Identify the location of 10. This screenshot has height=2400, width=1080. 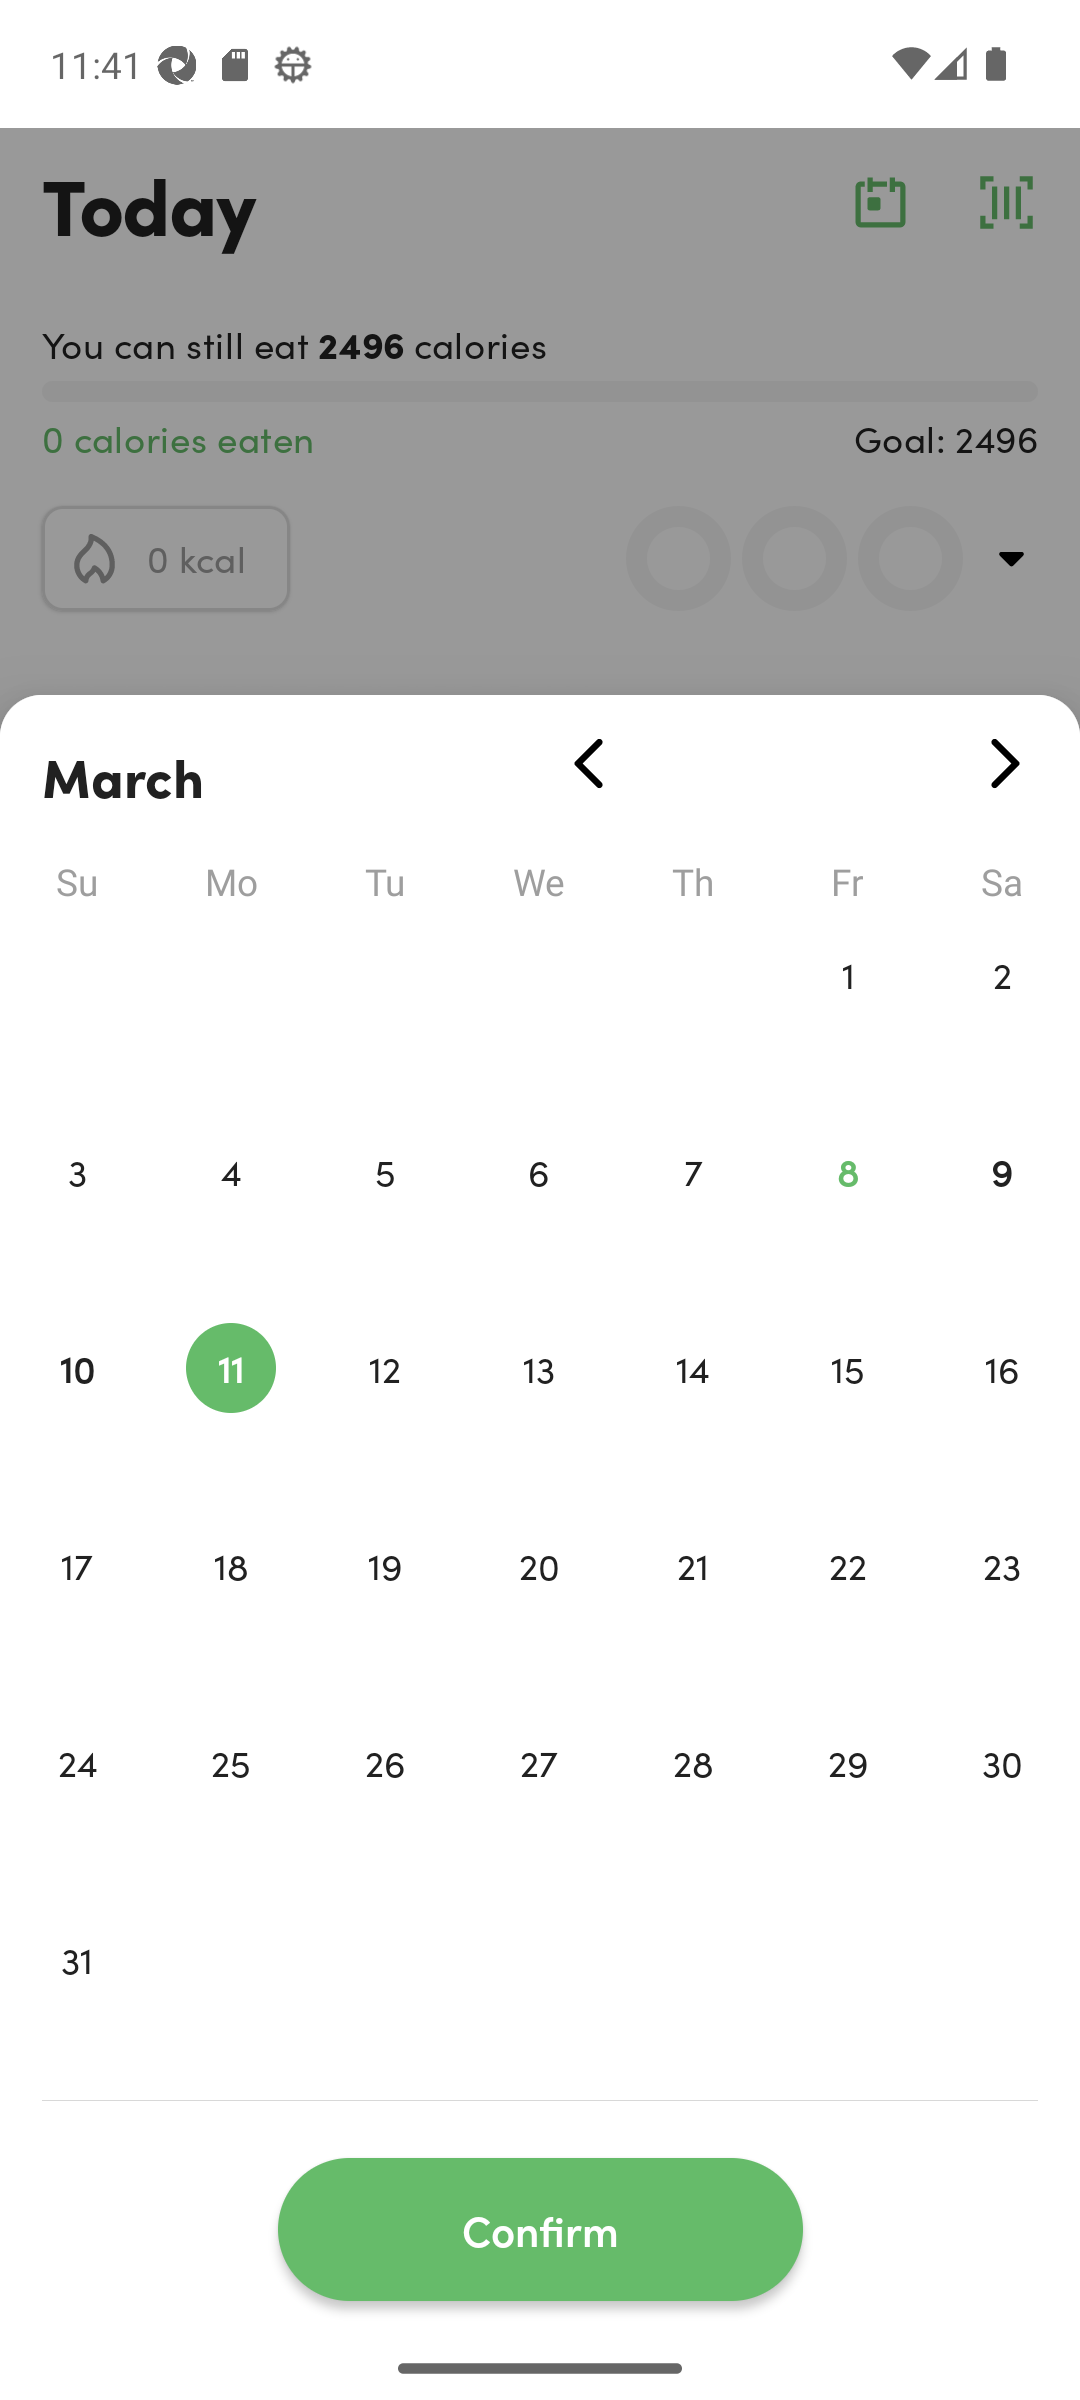
(77, 1410).